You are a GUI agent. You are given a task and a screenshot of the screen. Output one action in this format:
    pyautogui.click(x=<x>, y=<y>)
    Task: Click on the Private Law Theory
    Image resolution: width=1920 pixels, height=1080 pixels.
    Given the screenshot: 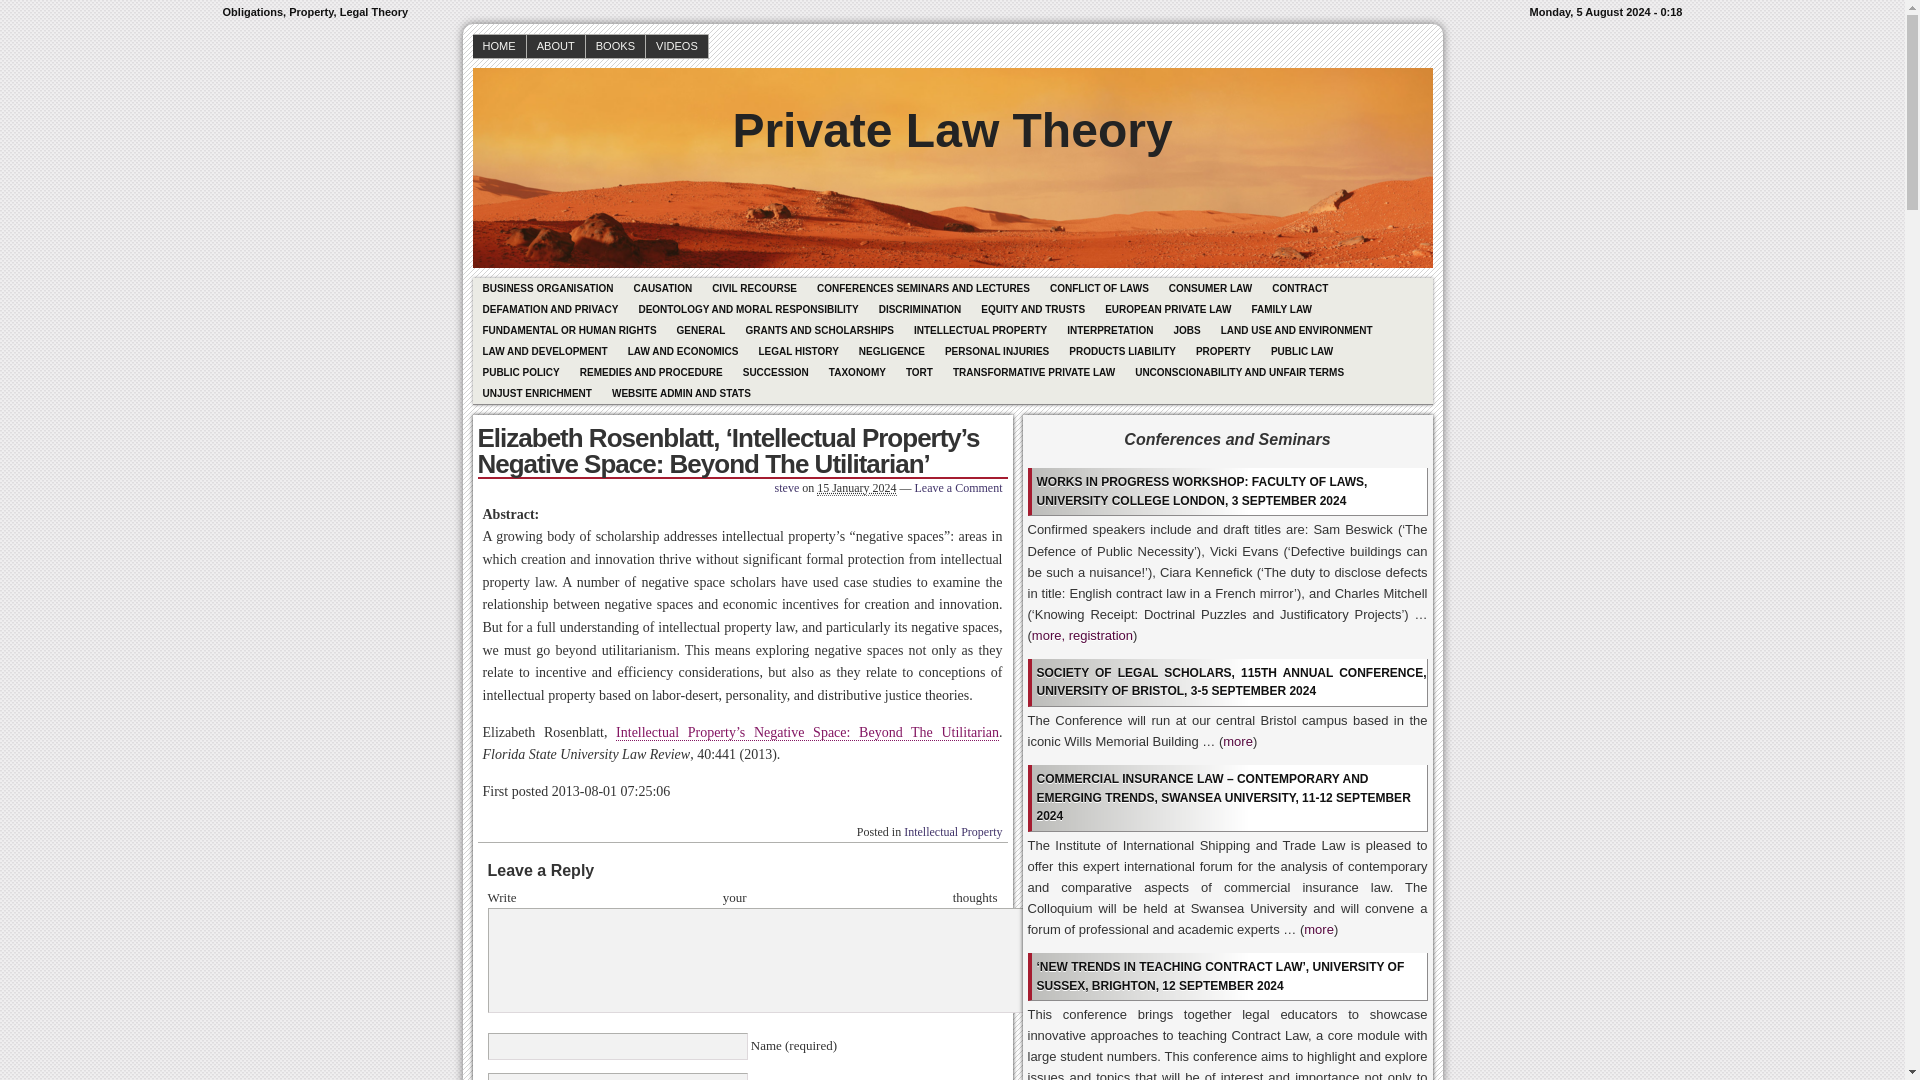 What is the action you would take?
    pyautogui.click(x=951, y=116)
    